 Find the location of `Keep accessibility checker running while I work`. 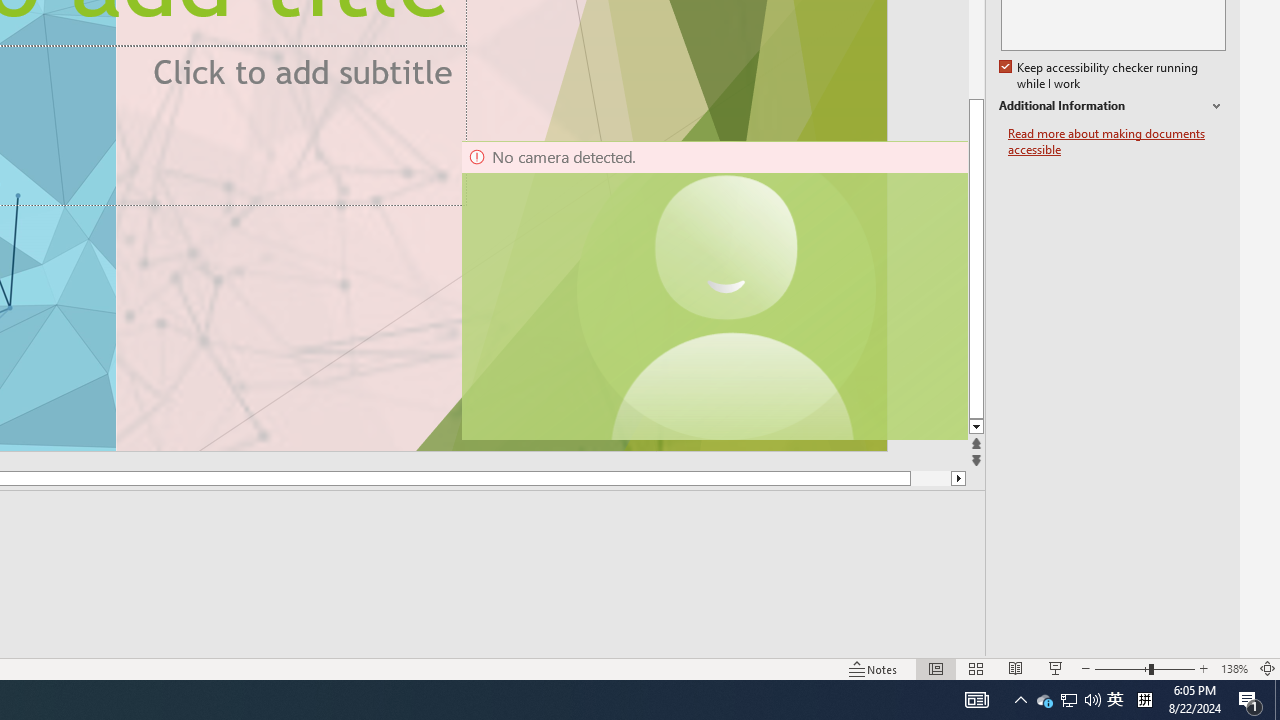

Keep accessibility checker running while I work is located at coordinates (1100, 76).